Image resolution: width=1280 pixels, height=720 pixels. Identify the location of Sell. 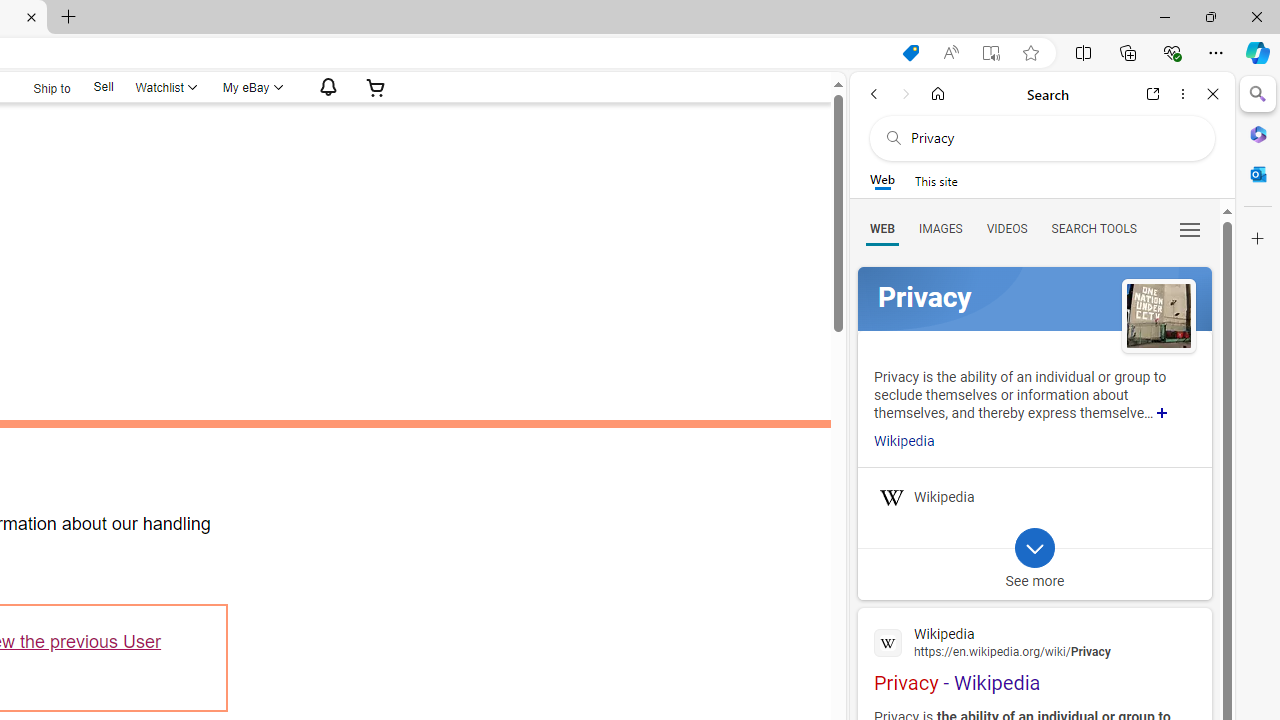
(102, 86).